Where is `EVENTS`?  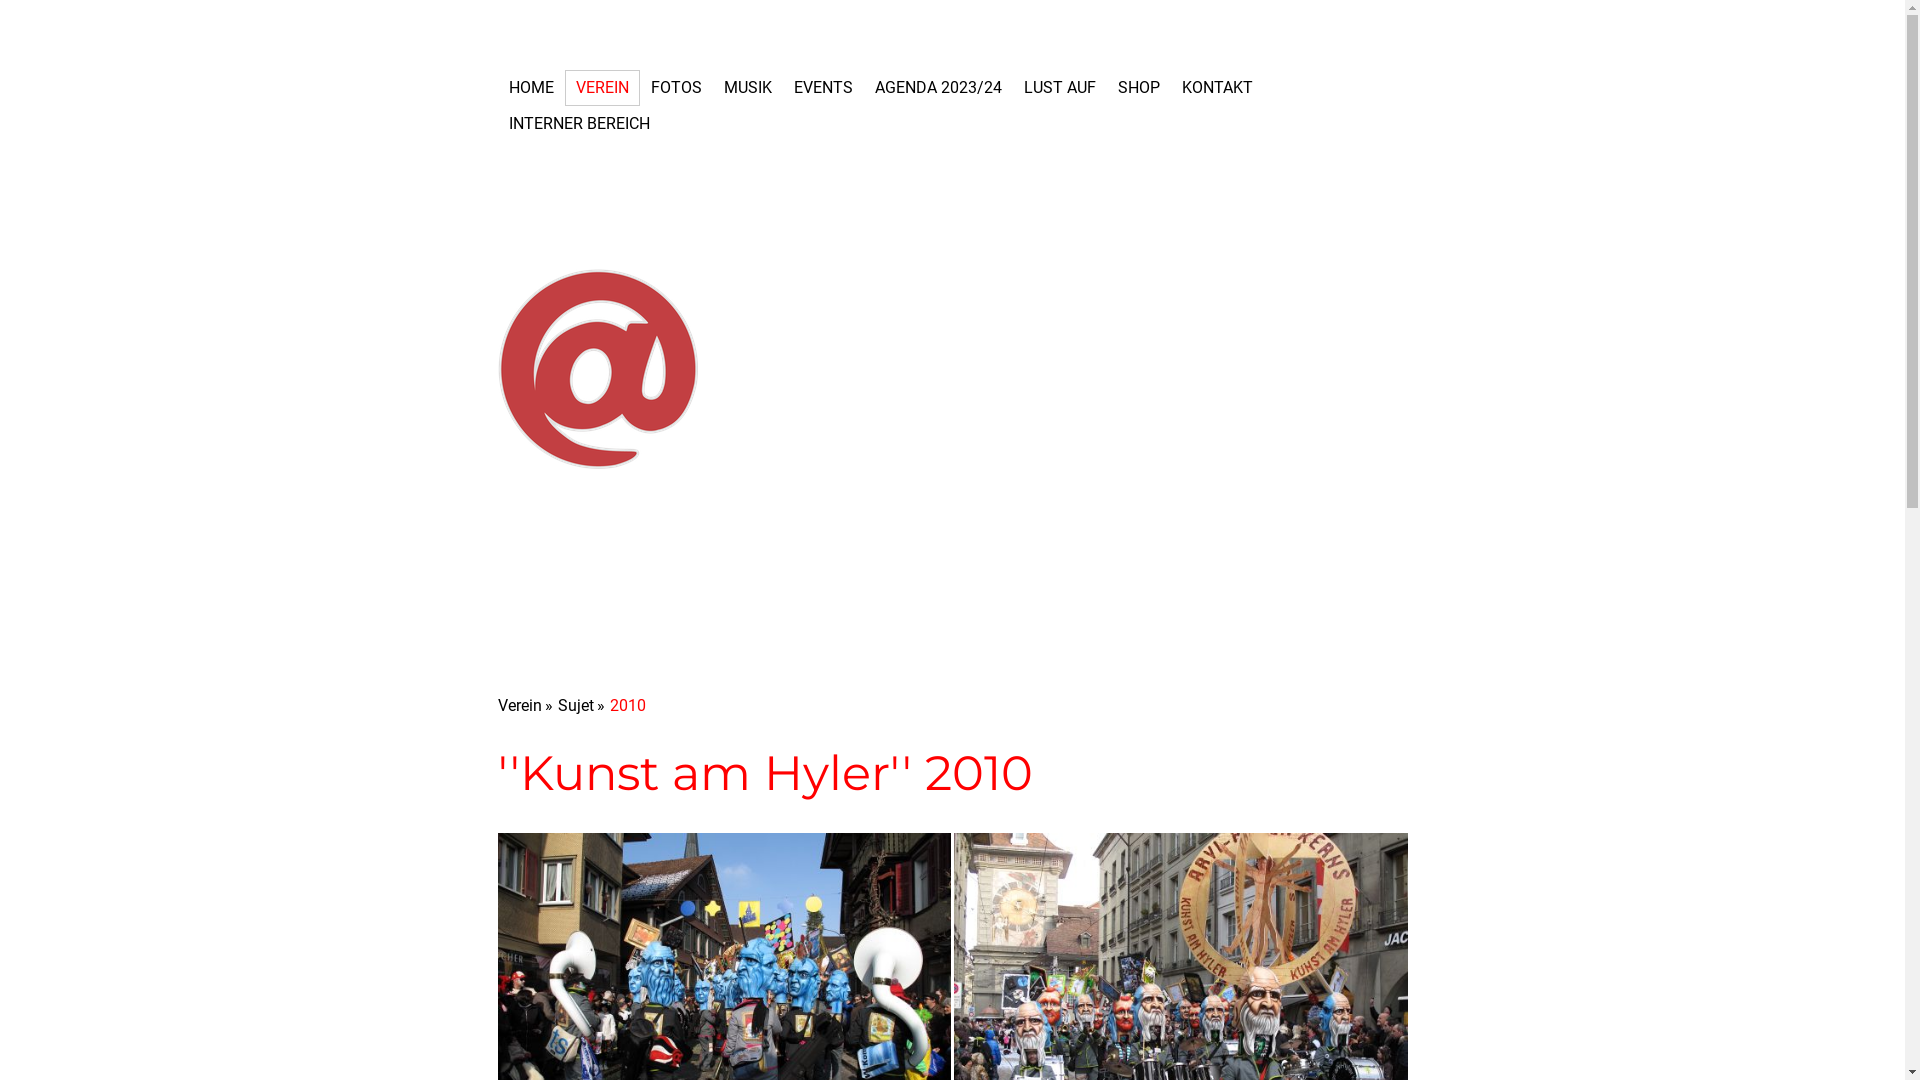 EVENTS is located at coordinates (822, 88).